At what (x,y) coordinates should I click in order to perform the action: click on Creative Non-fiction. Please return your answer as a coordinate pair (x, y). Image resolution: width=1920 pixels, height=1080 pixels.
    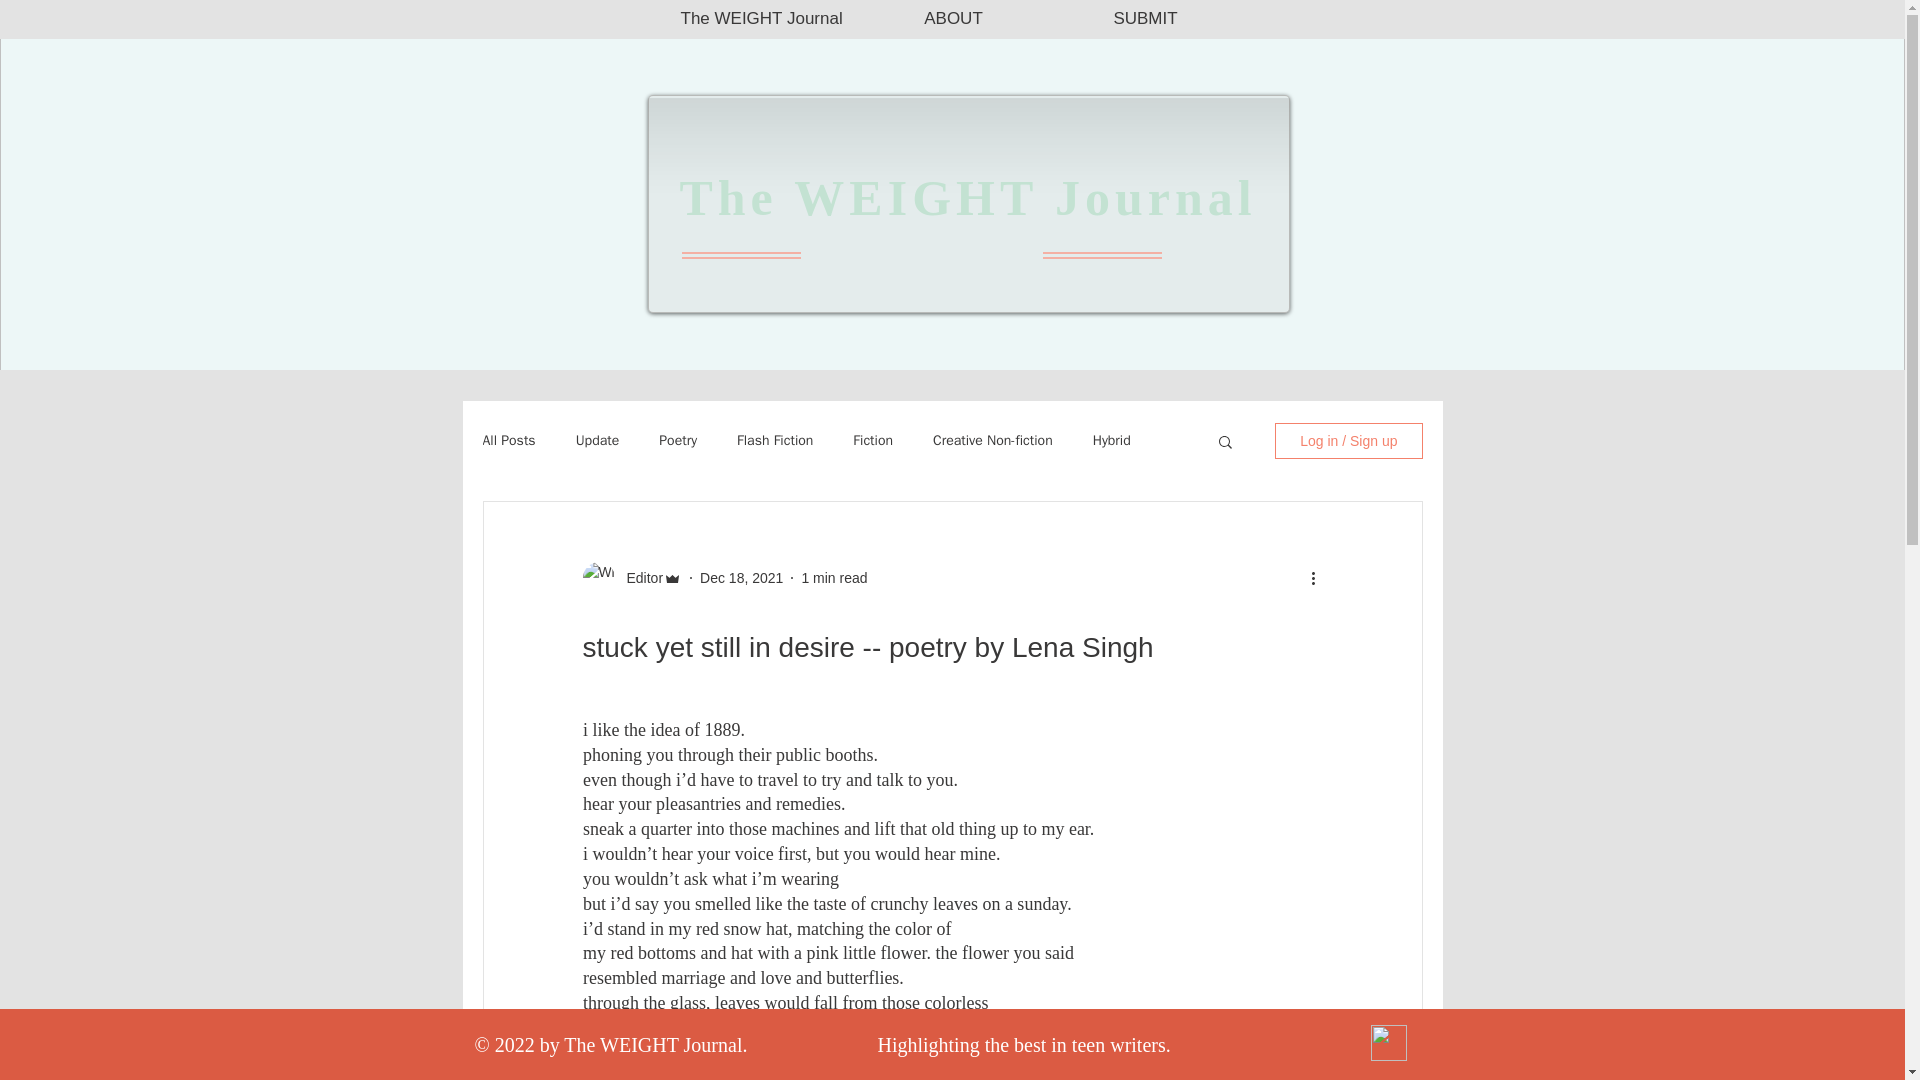
    Looking at the image, I should click on (992, 441).